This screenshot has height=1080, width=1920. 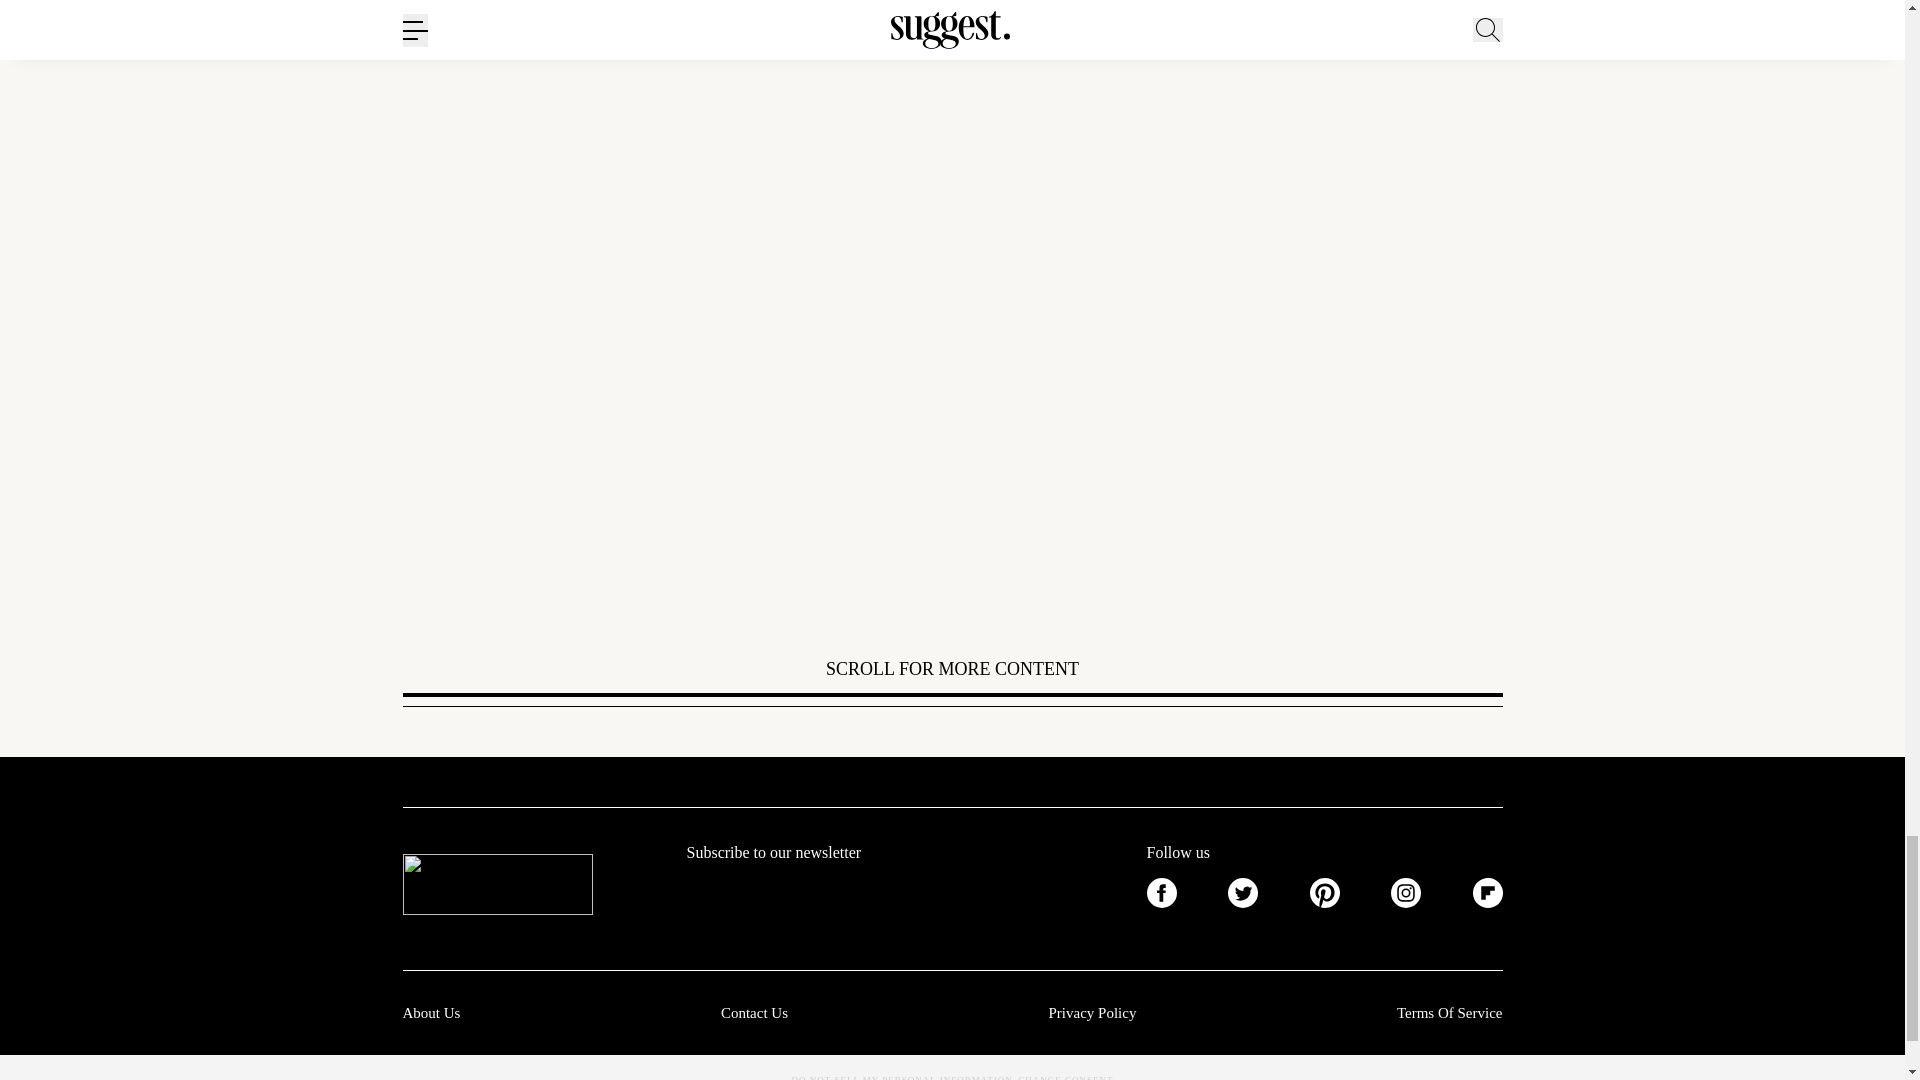 What do you see at coordinates (754, 1012) in the screenshot?
I see `Contact Us` at bounding box center [754, 1012].